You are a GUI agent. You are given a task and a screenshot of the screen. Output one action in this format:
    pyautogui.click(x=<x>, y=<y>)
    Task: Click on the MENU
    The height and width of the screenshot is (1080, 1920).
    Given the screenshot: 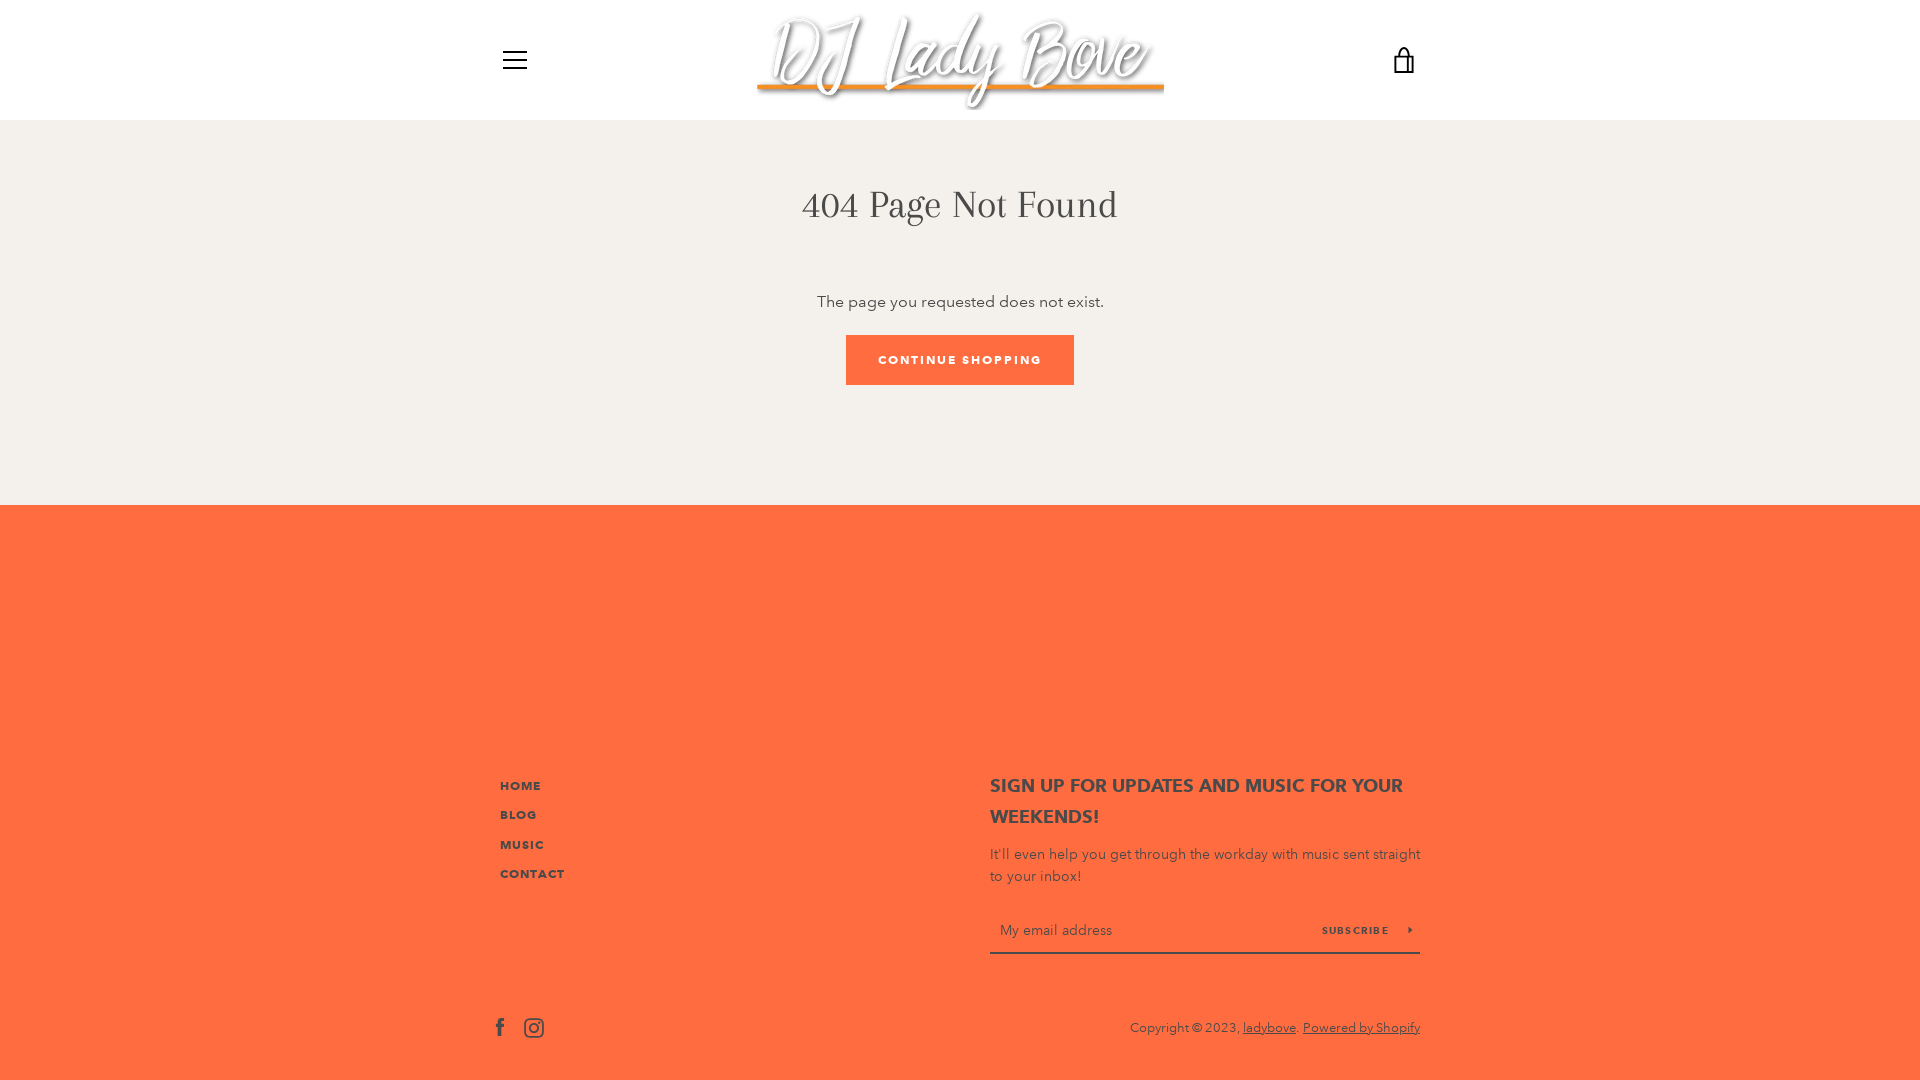 What is the action you would take?
    pyautogui.click(x=514, y=60)
    